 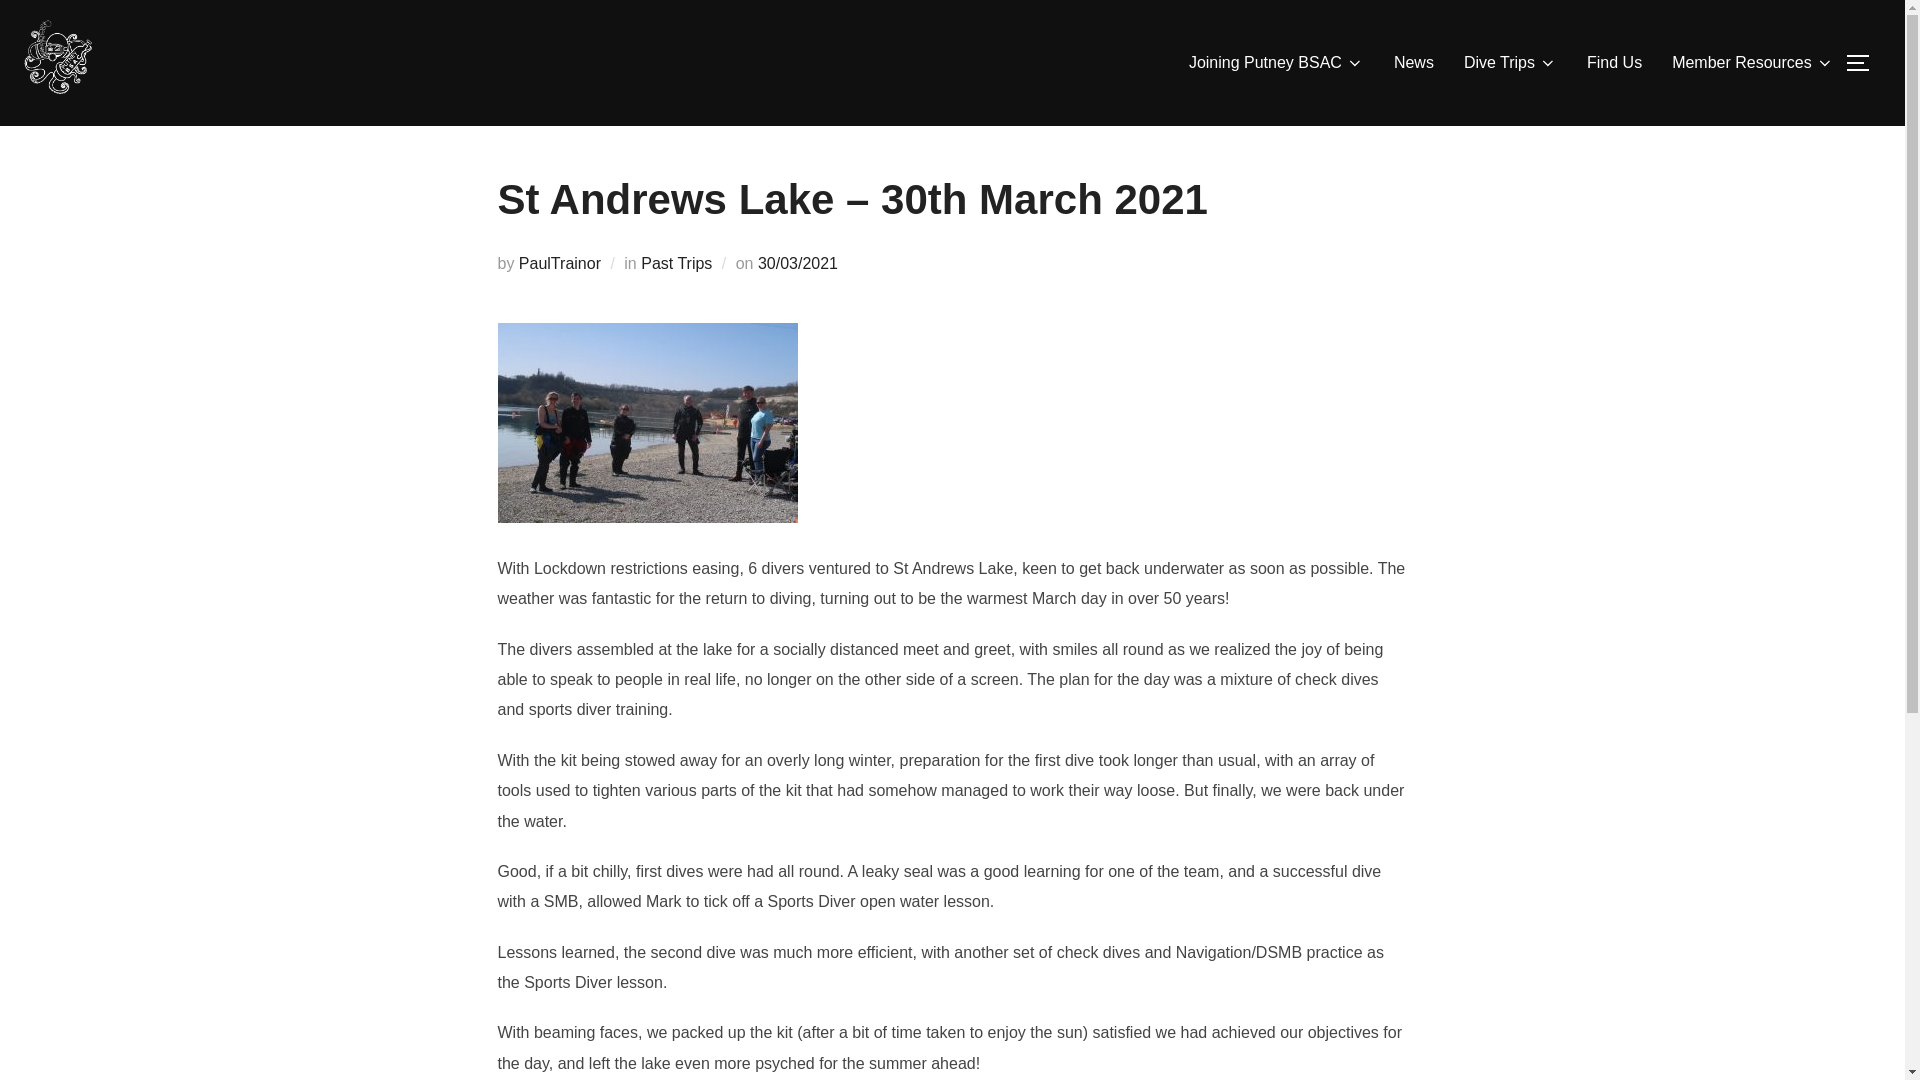 What do you see at coordinates (1276, 63) in the screenshot?
I see `Joining Putney BSAC` at bounding box center [1276, 63].